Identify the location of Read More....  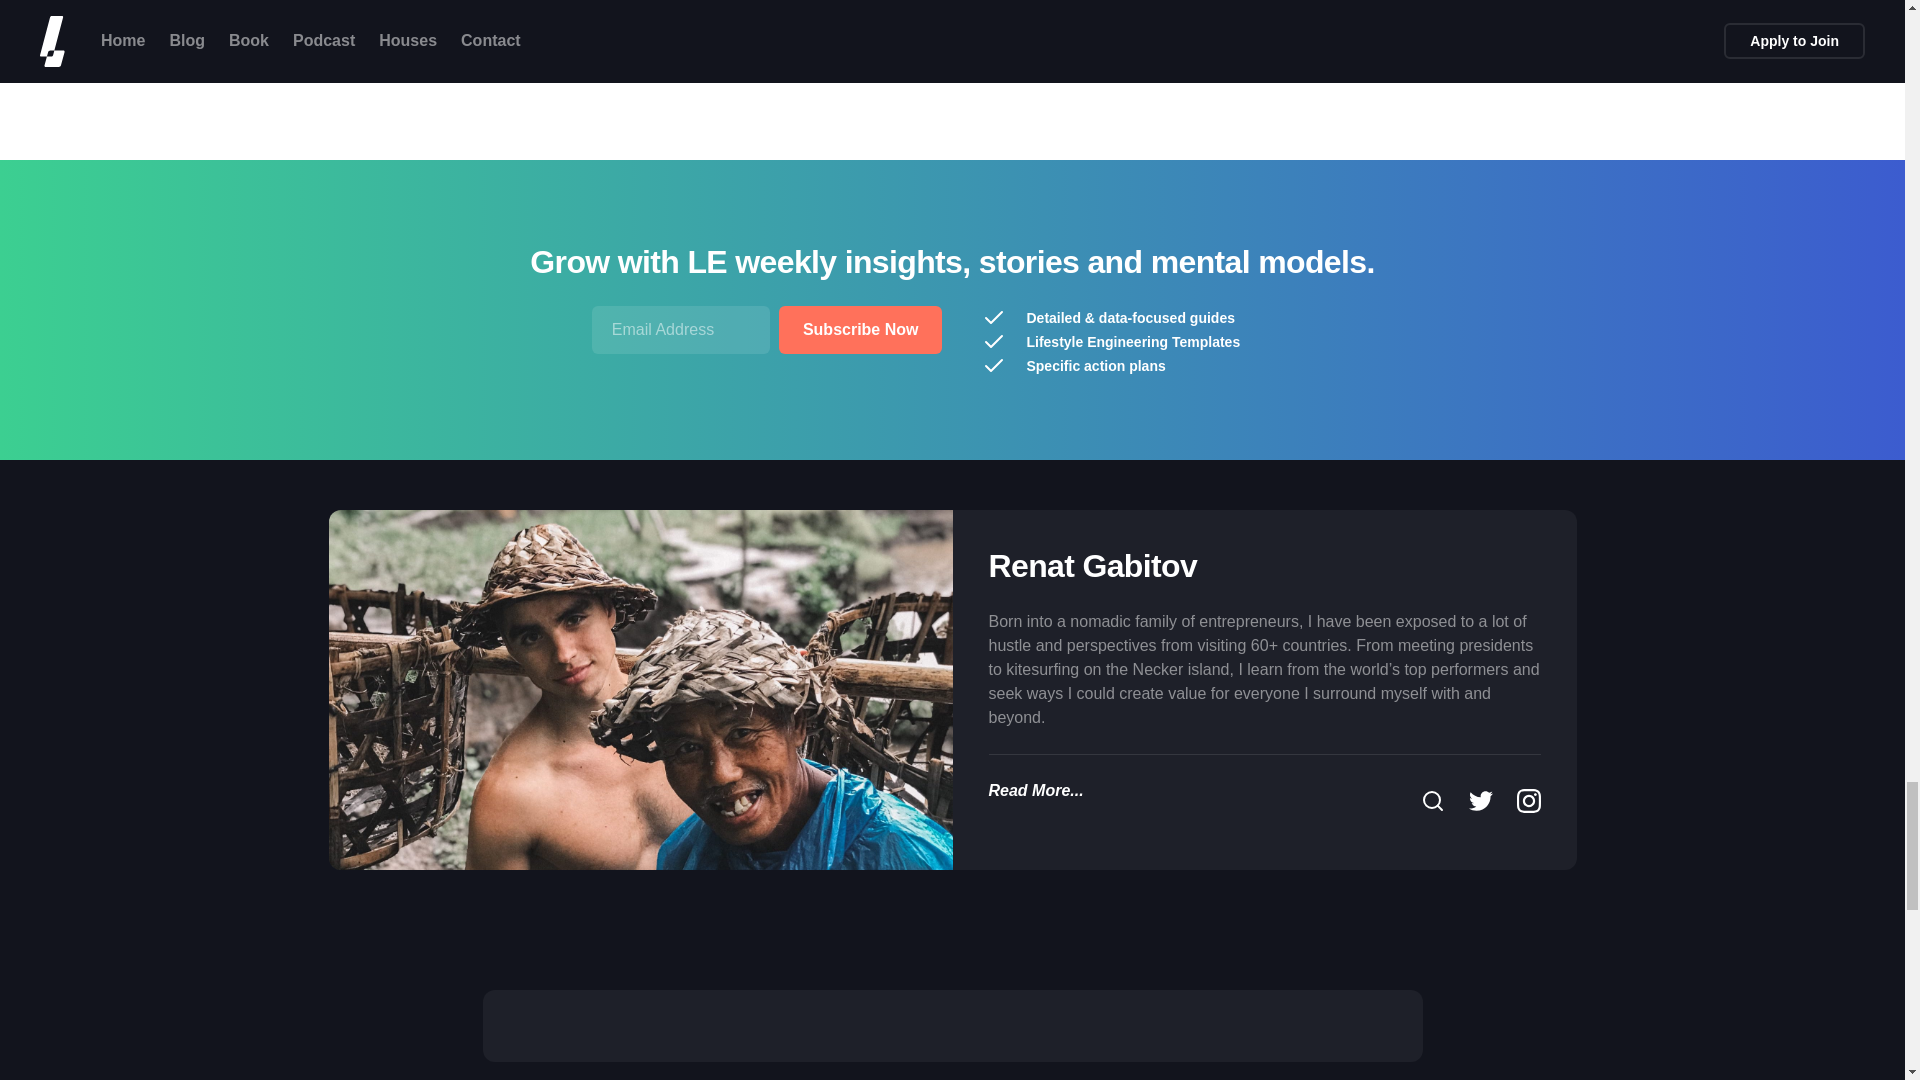
(1035, 790).